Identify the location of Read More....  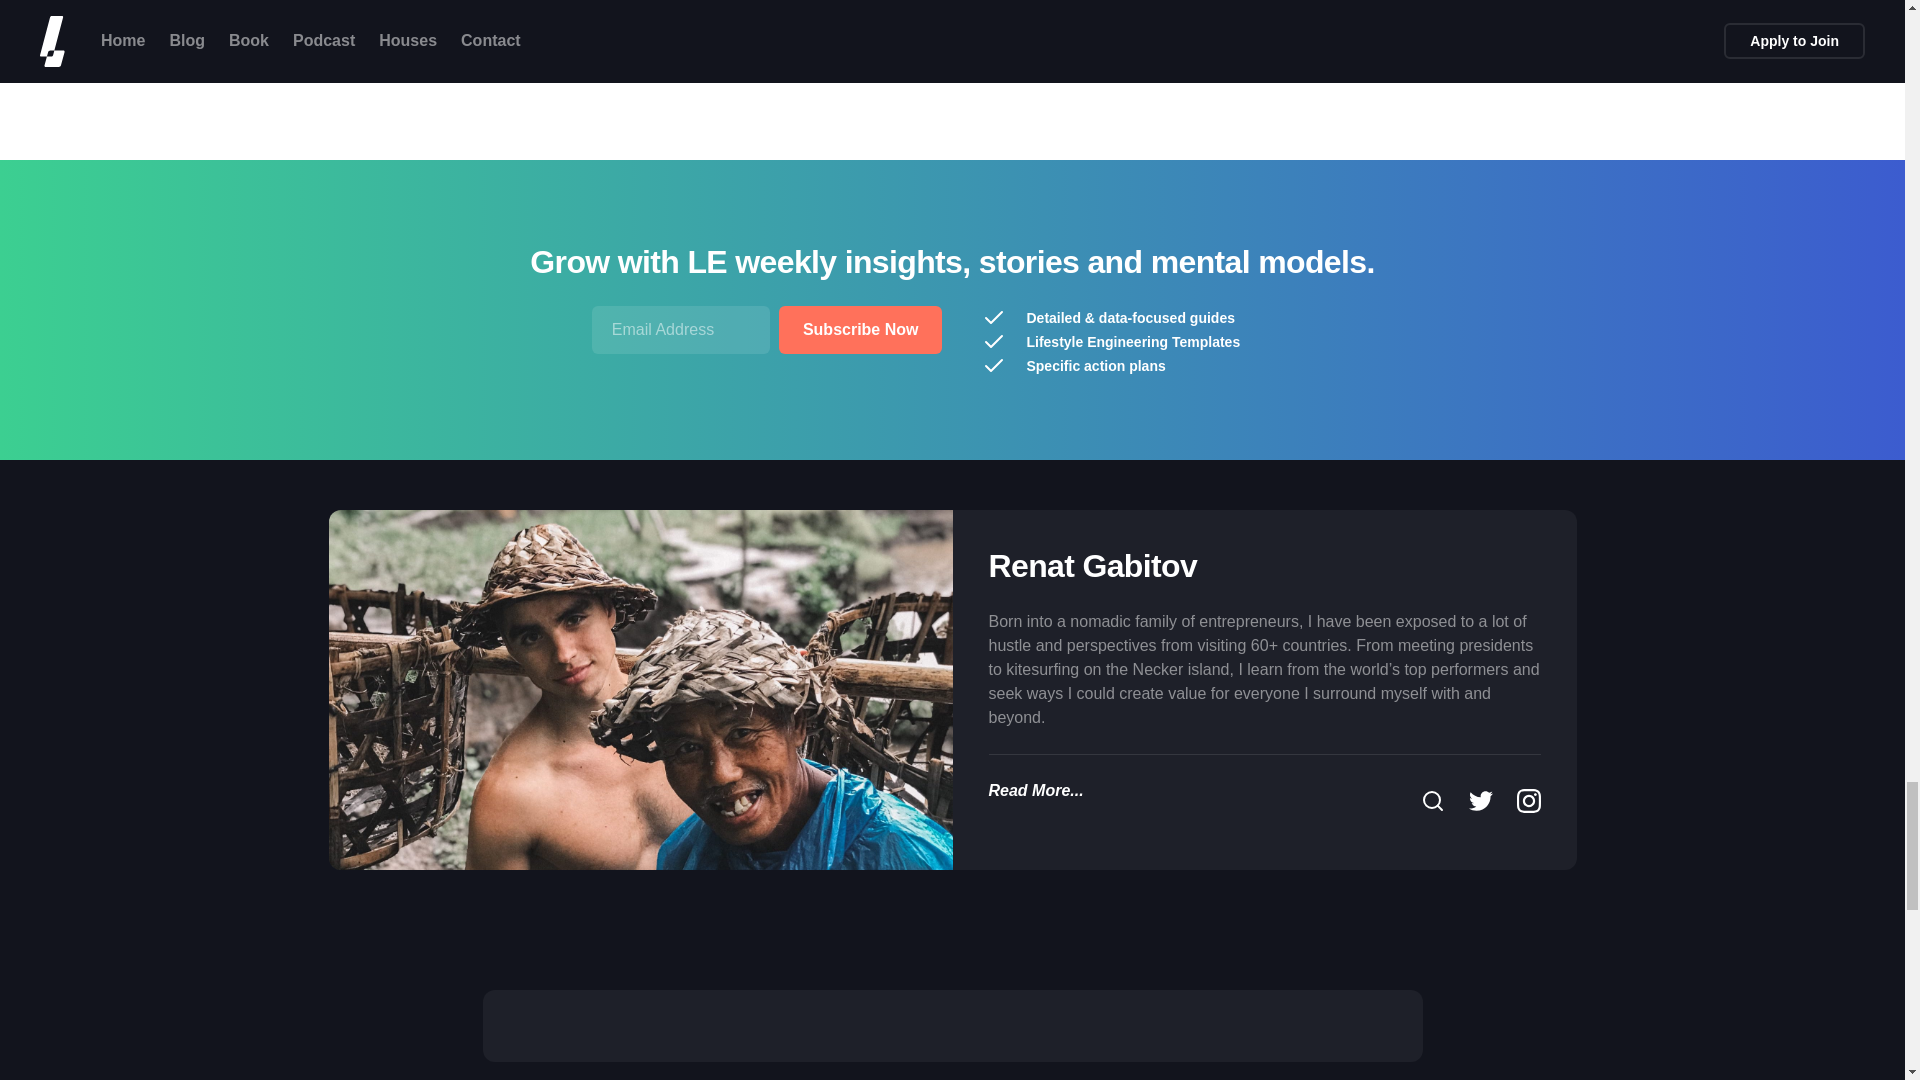
(1035, 790).